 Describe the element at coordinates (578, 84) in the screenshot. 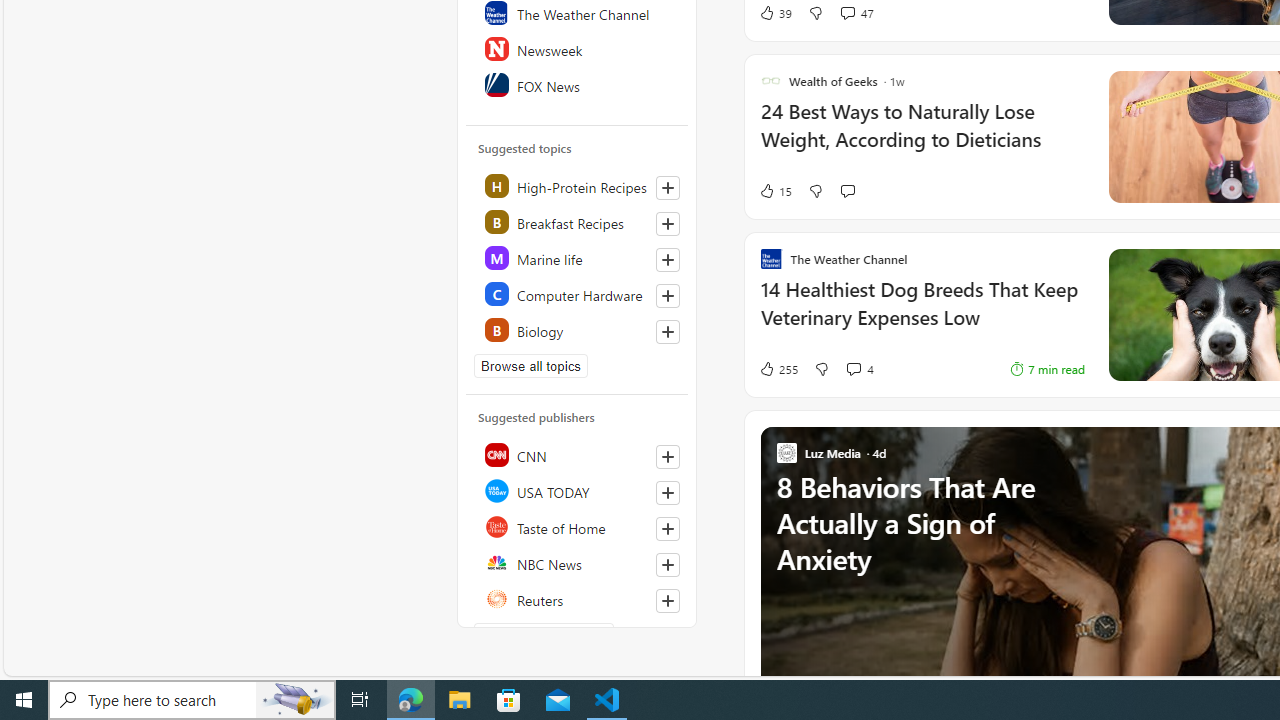

I see `FOX News` at that location.